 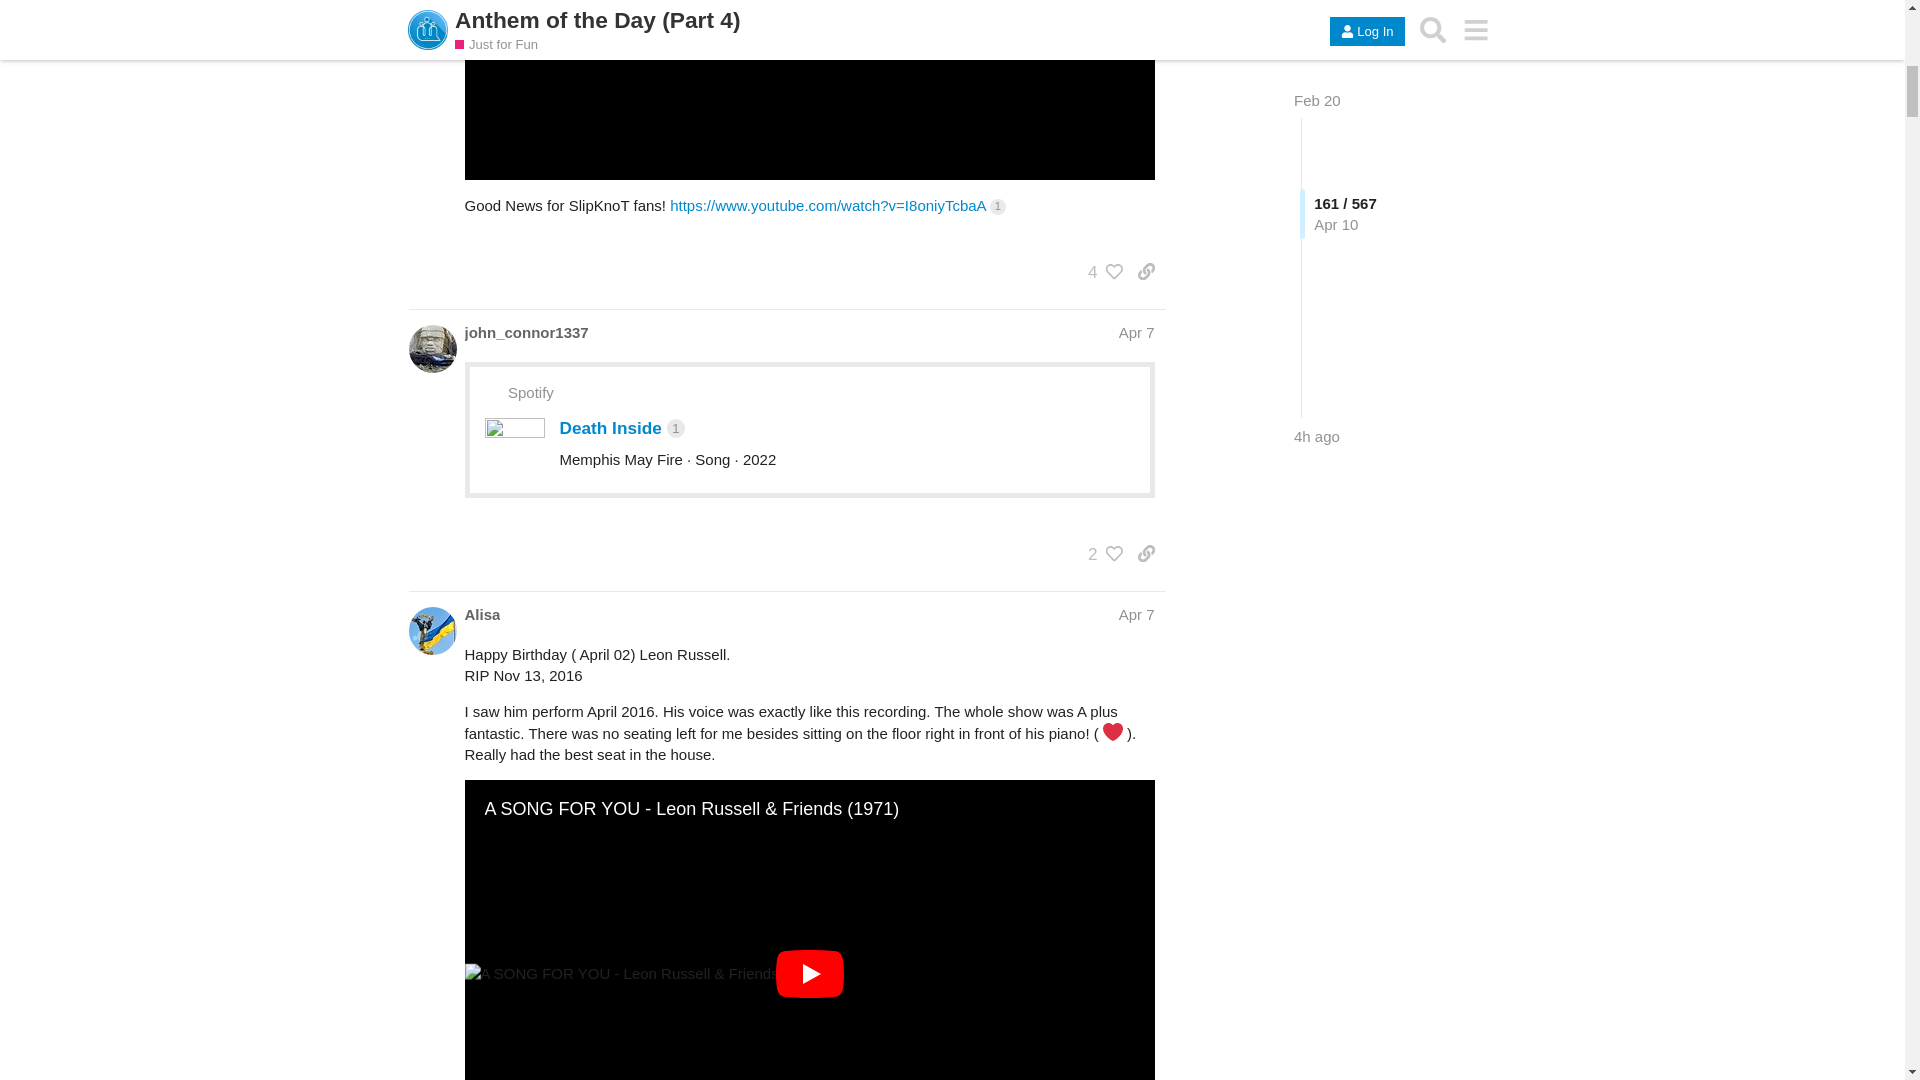 What do you see at coordinates (482, 614) in the screenshot?
I see `Alisa` at bounding box center [482, 614].